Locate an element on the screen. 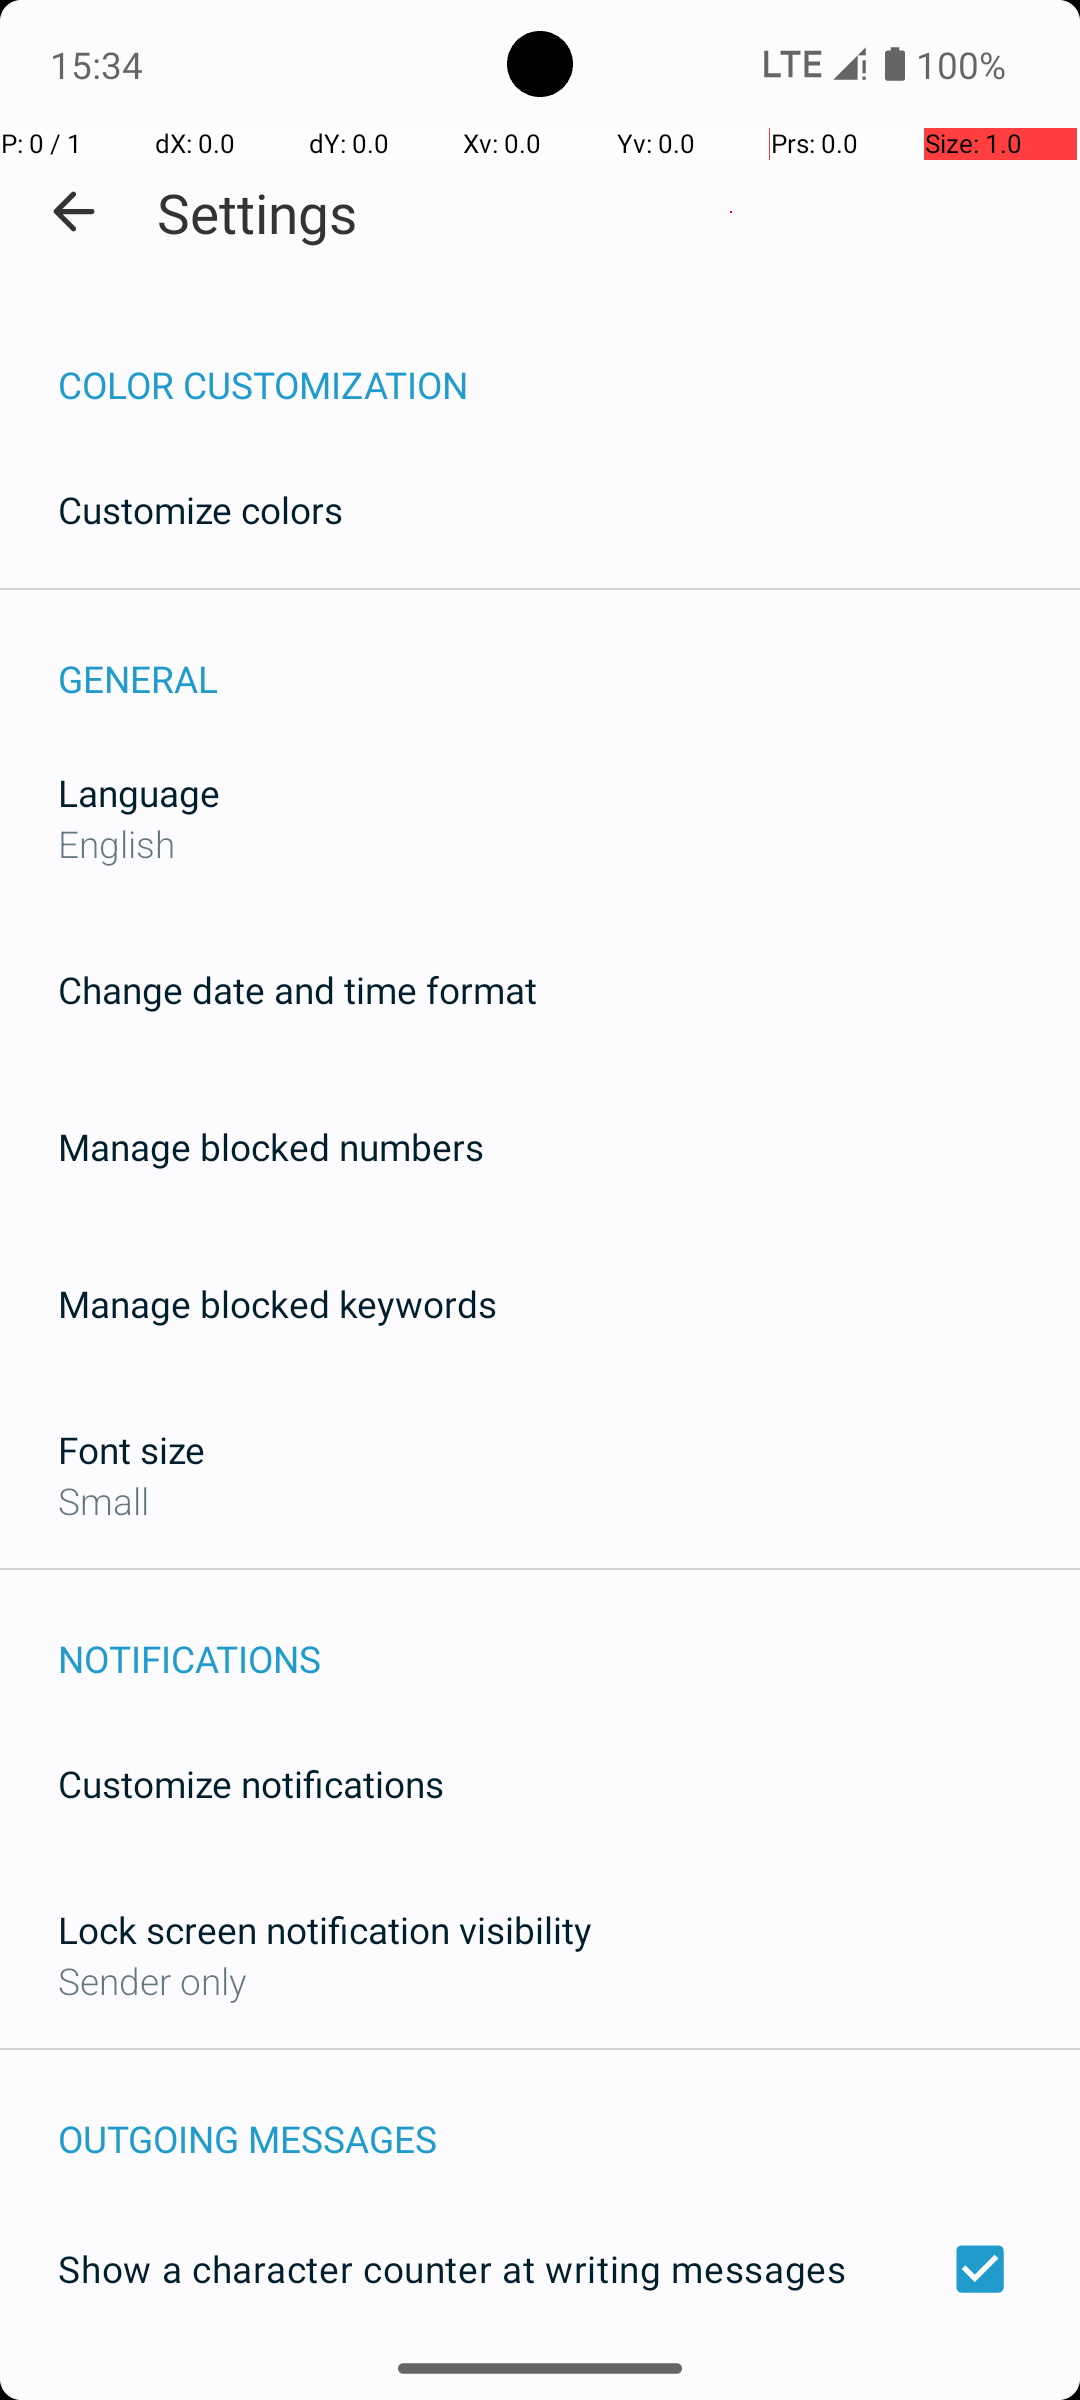  Remove accents and diacritics at sending messages is located at coordinates (540, 2387).